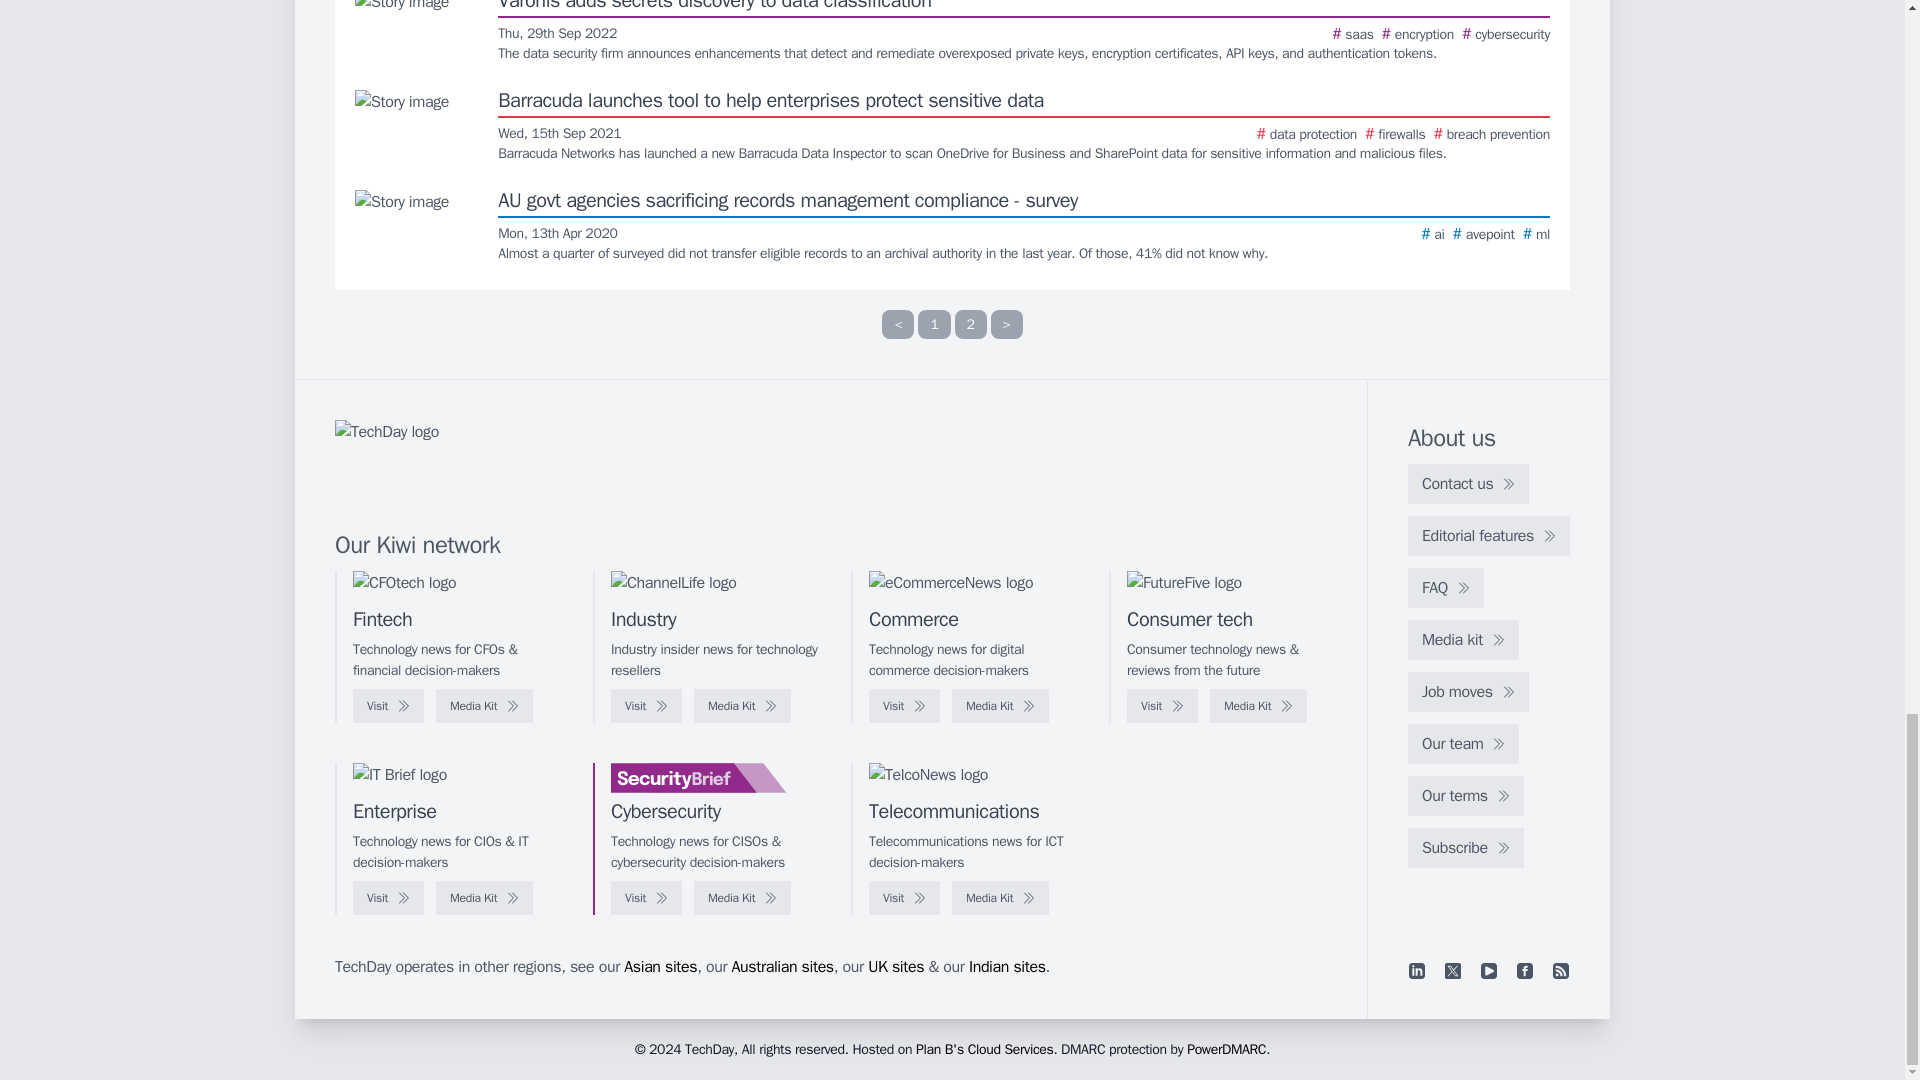 The width and height of the screenshot is (1920, 1080). Describe the element at coordinates (742, 706) in the screenshot. I see `Media Kit` at that location.